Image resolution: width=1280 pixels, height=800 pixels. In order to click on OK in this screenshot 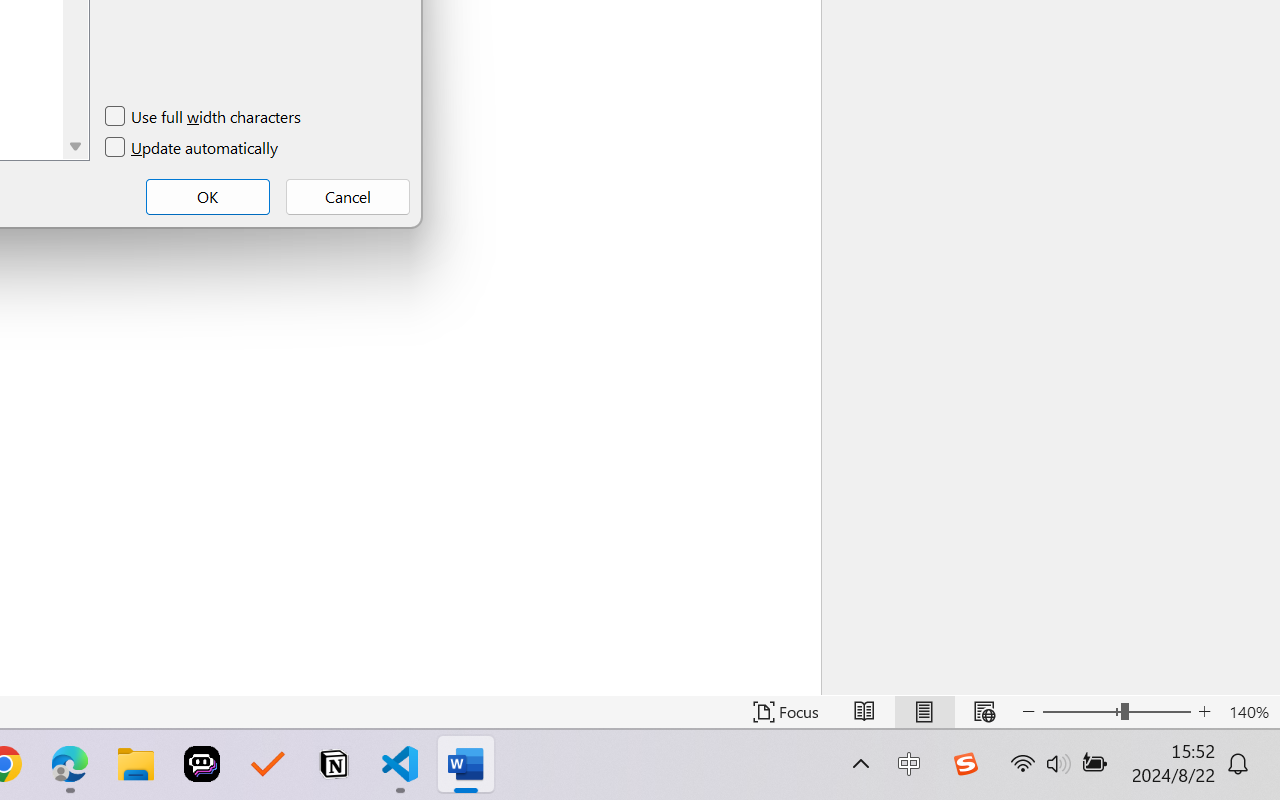, I will do `click(208, 196)`.